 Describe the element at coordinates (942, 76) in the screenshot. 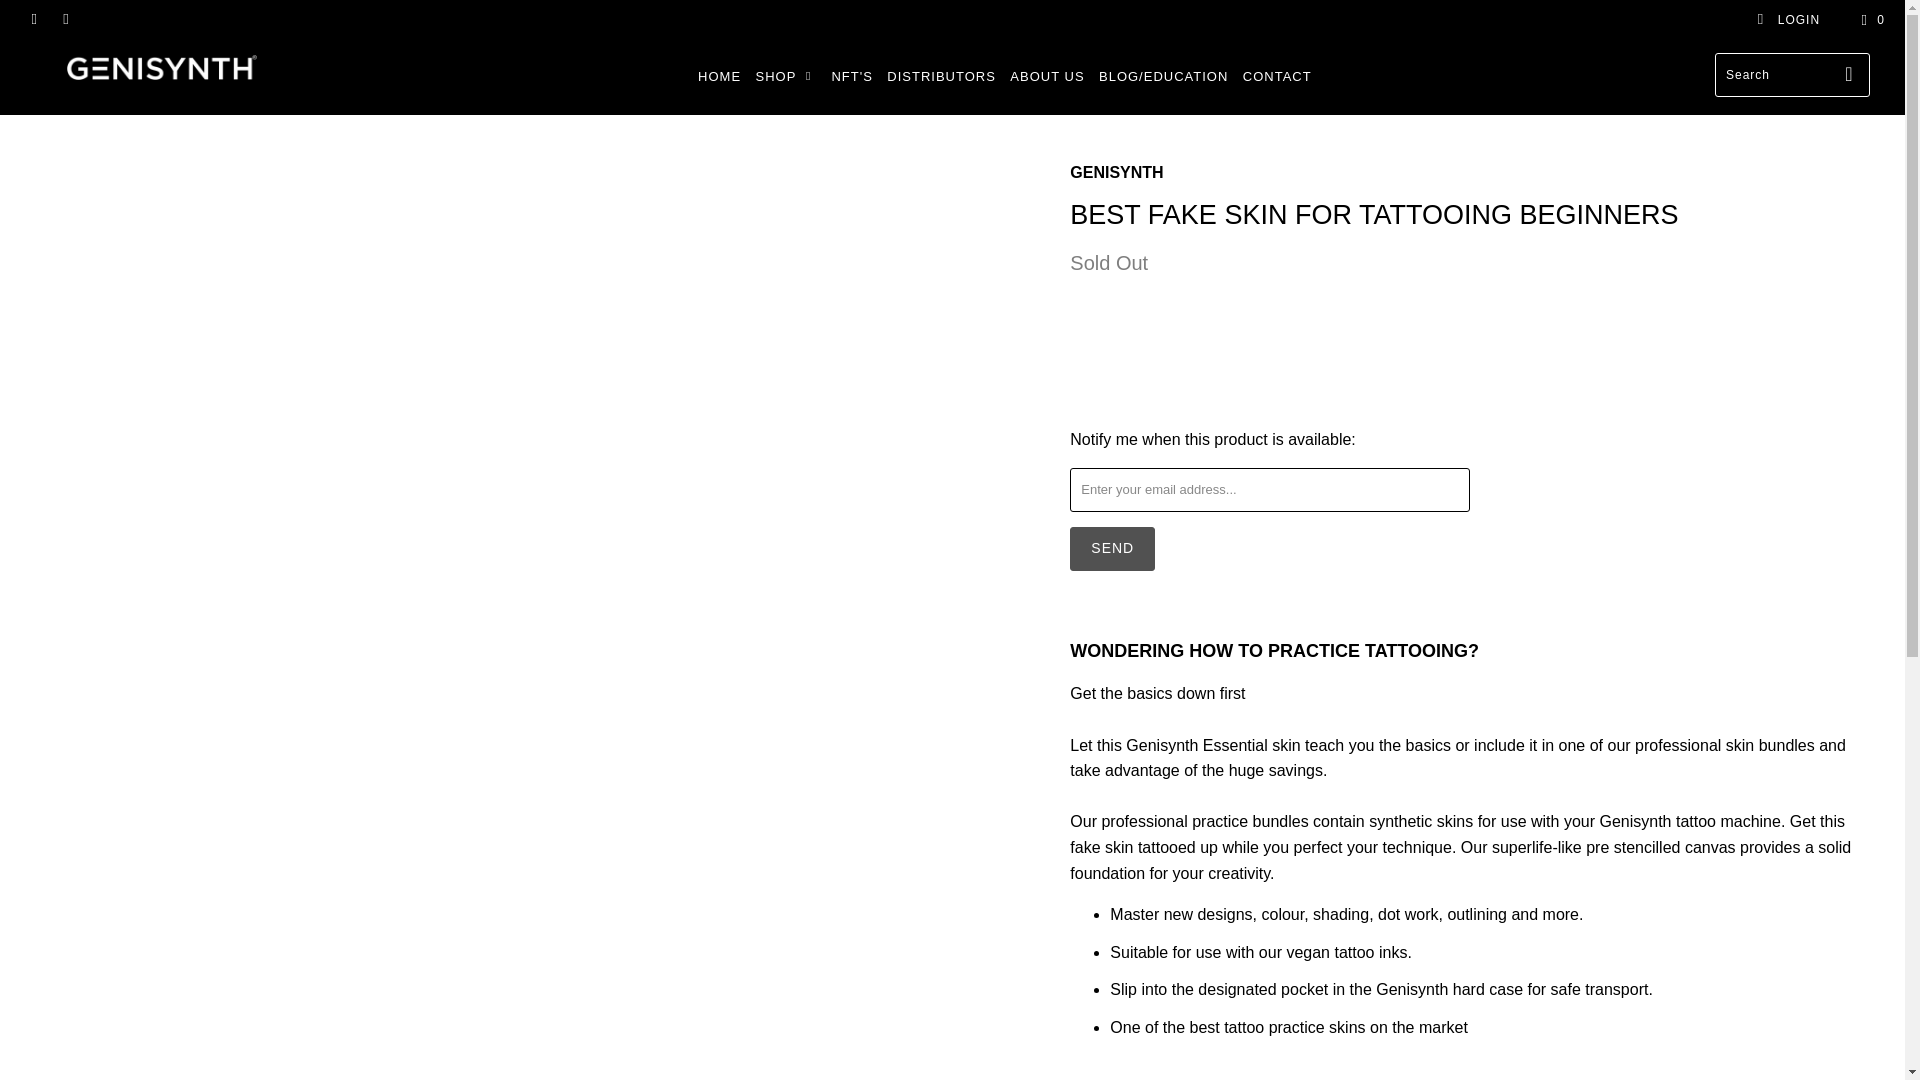

I see `DISTRIBUTORS` at that location.